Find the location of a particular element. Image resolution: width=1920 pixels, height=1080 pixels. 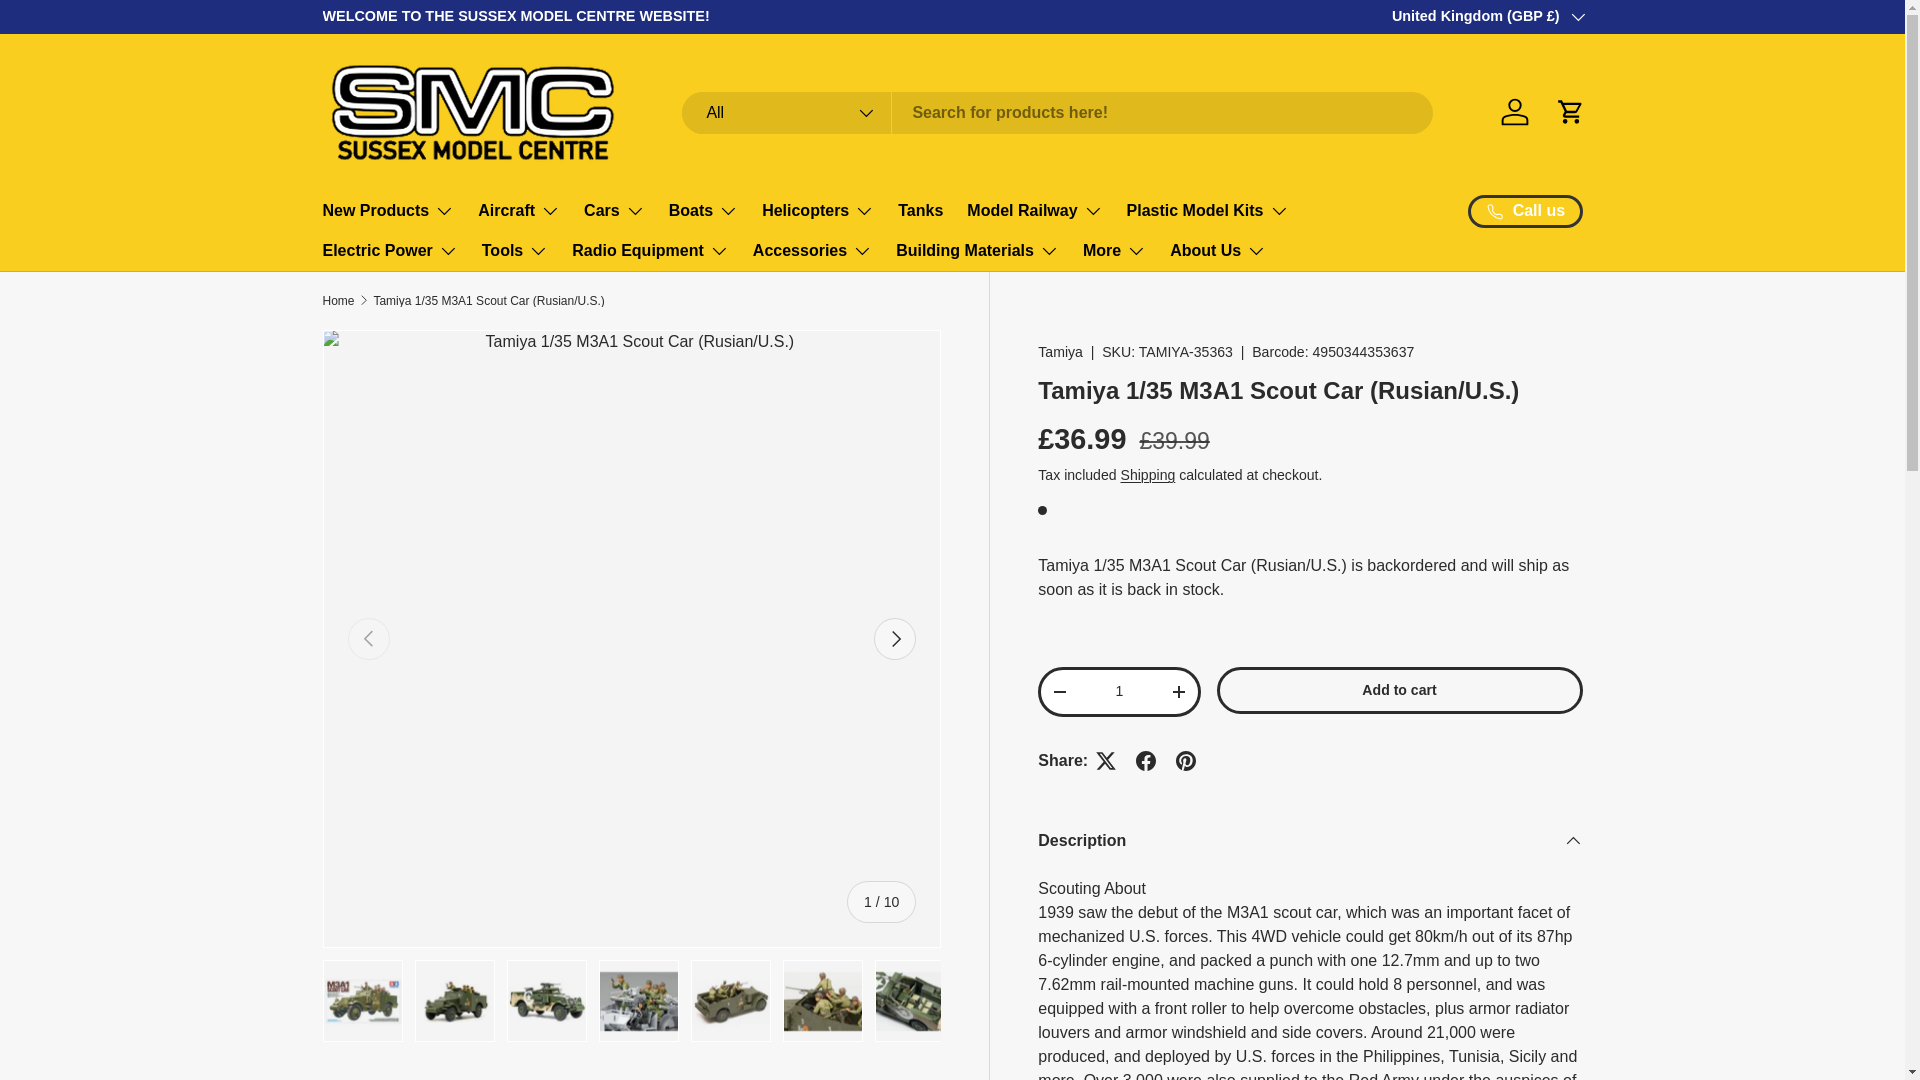

1 is located at coordinates (1119, 690).